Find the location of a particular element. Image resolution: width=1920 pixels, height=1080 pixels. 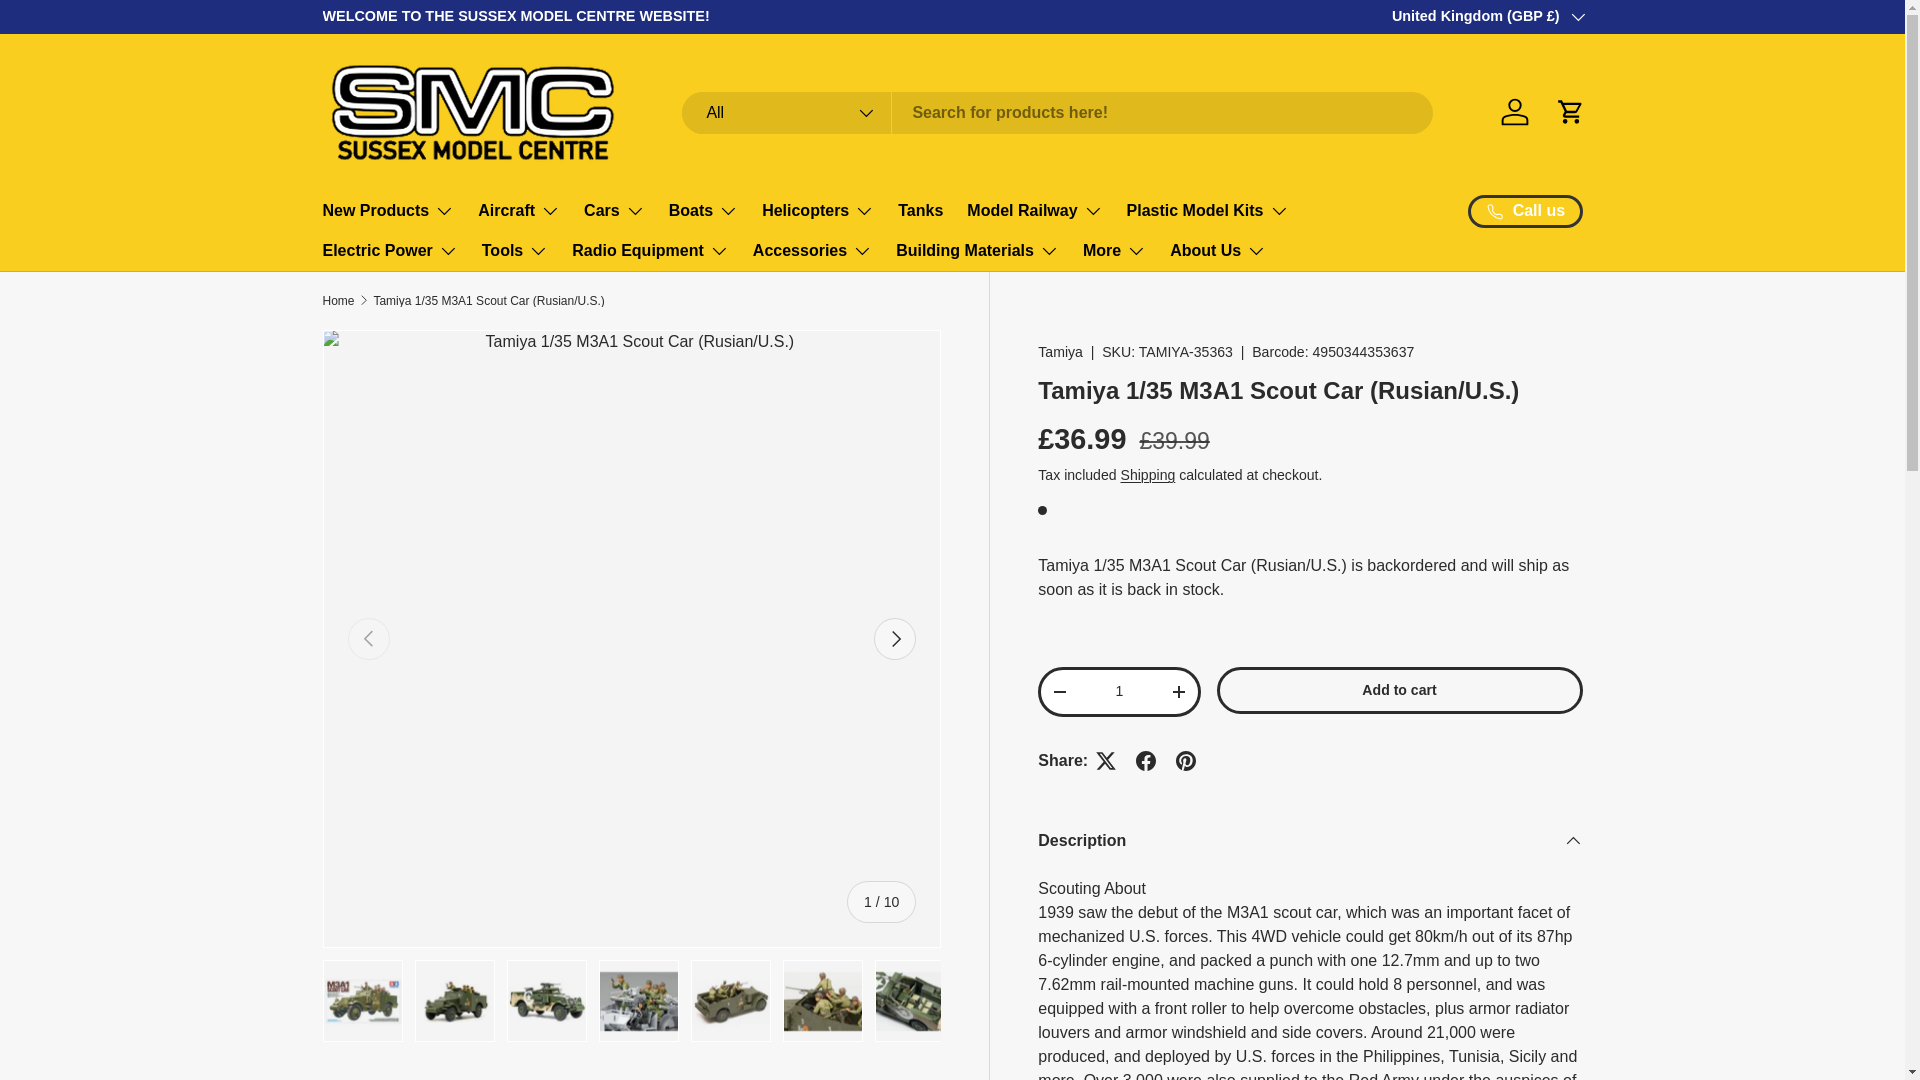

1 is located at coordinates (1119, 690).